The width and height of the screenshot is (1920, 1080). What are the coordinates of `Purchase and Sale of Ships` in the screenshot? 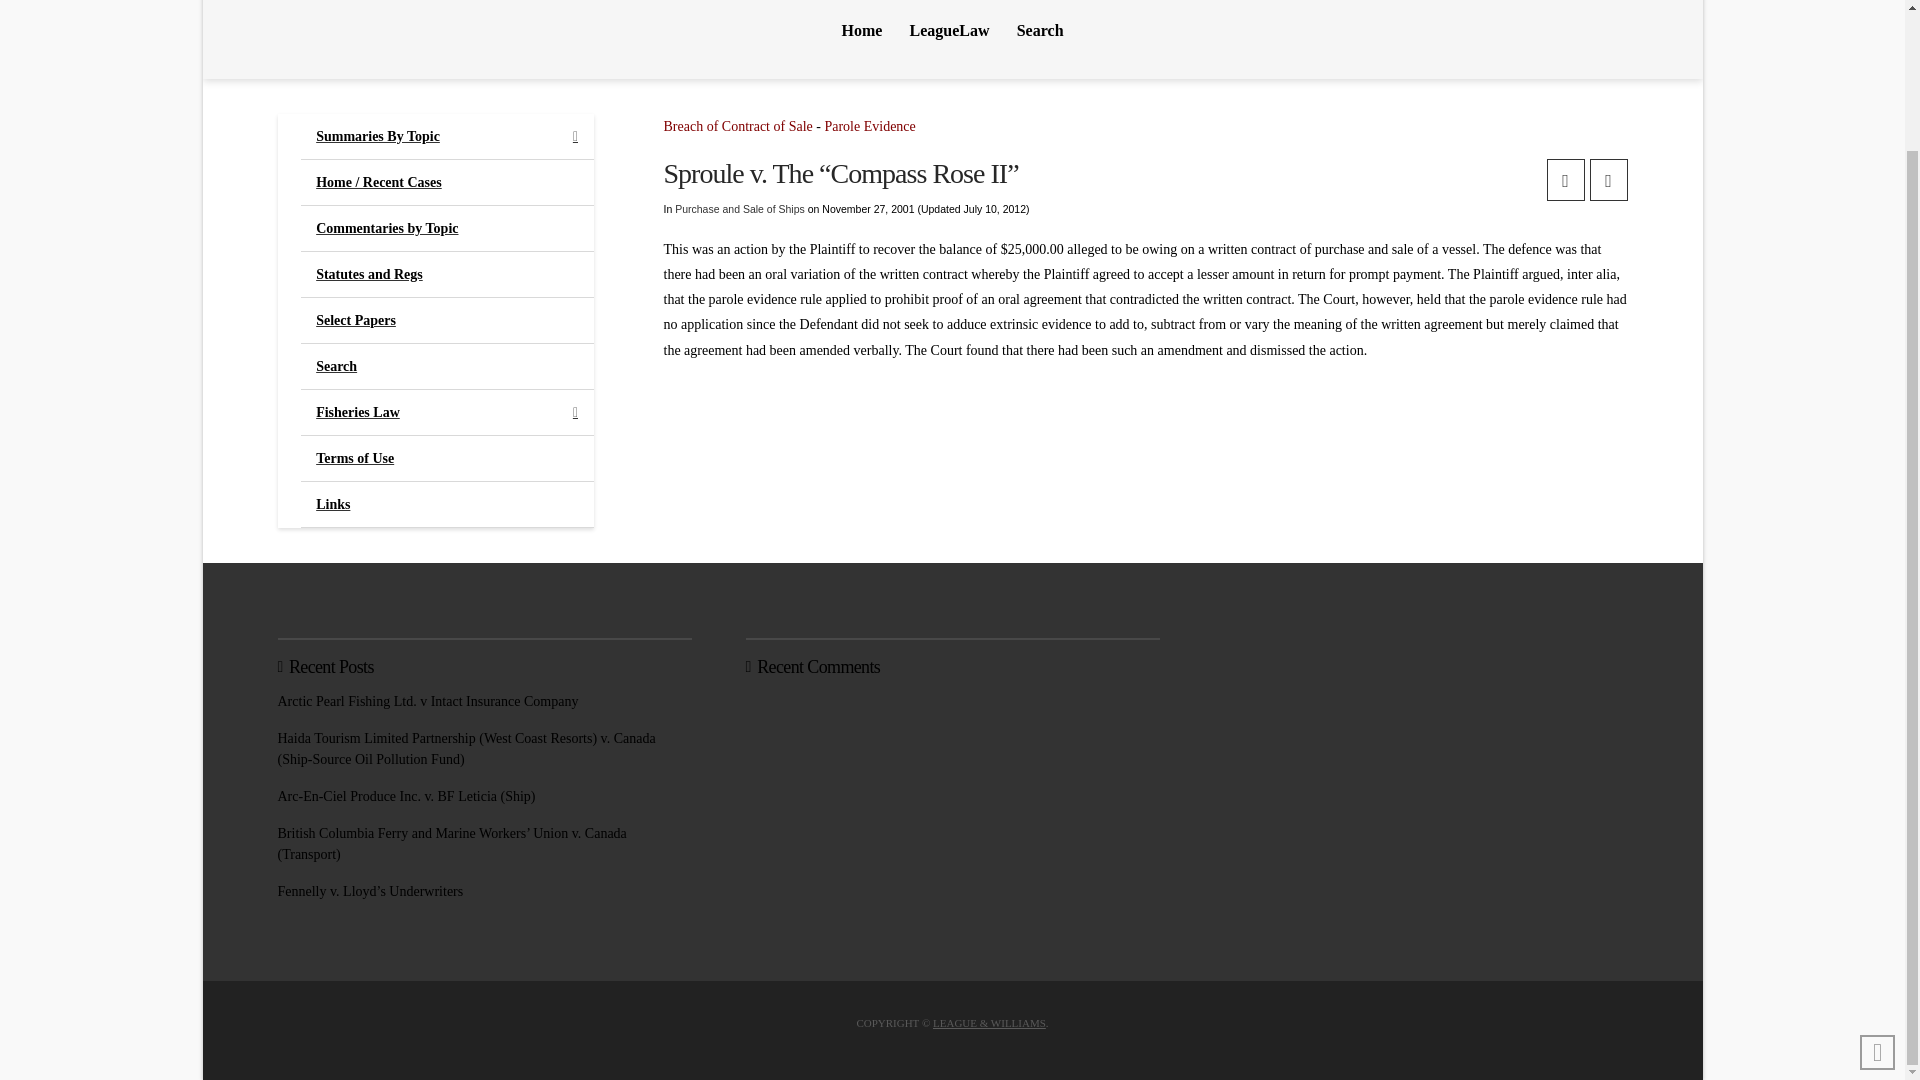 It's located at (740, 208).